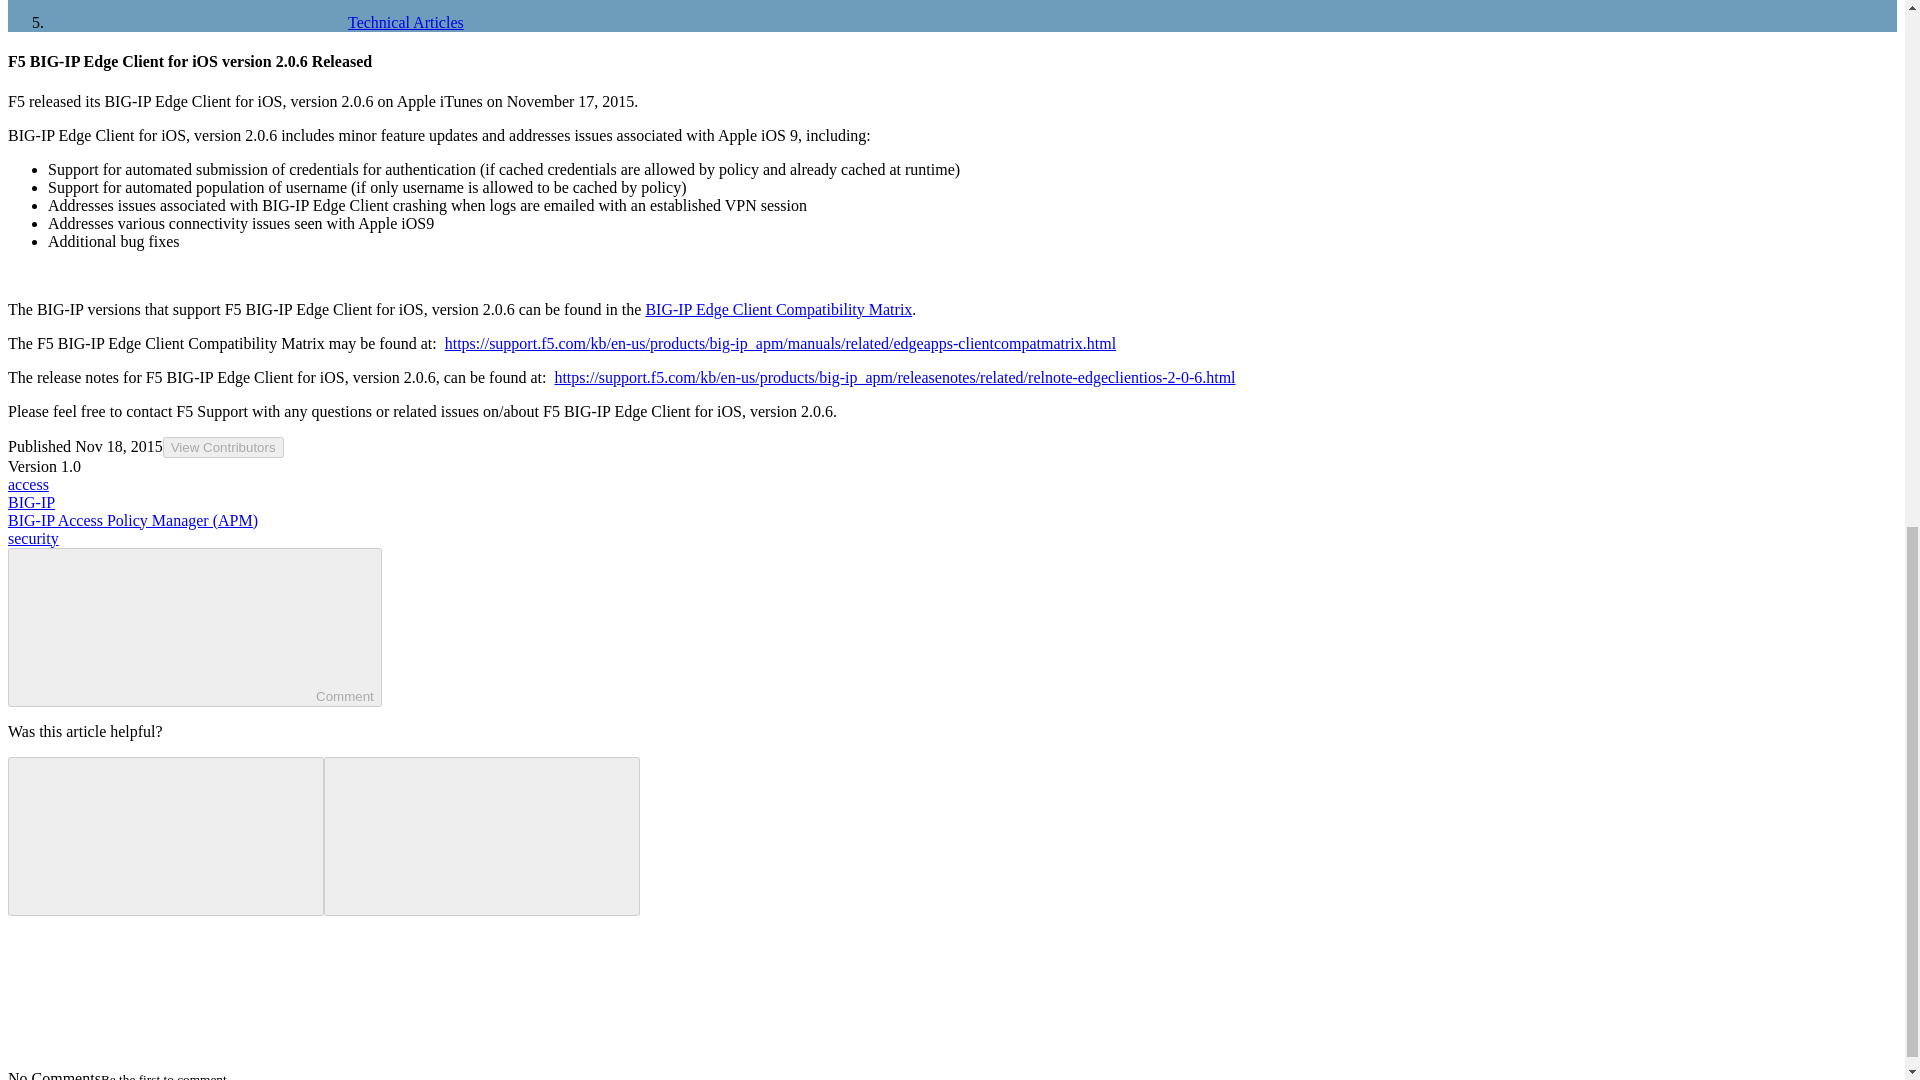 The image size is (1920, 1080). I want to click on BIG-IP Edge Client Compatibility Matrix, so click(778, 309).